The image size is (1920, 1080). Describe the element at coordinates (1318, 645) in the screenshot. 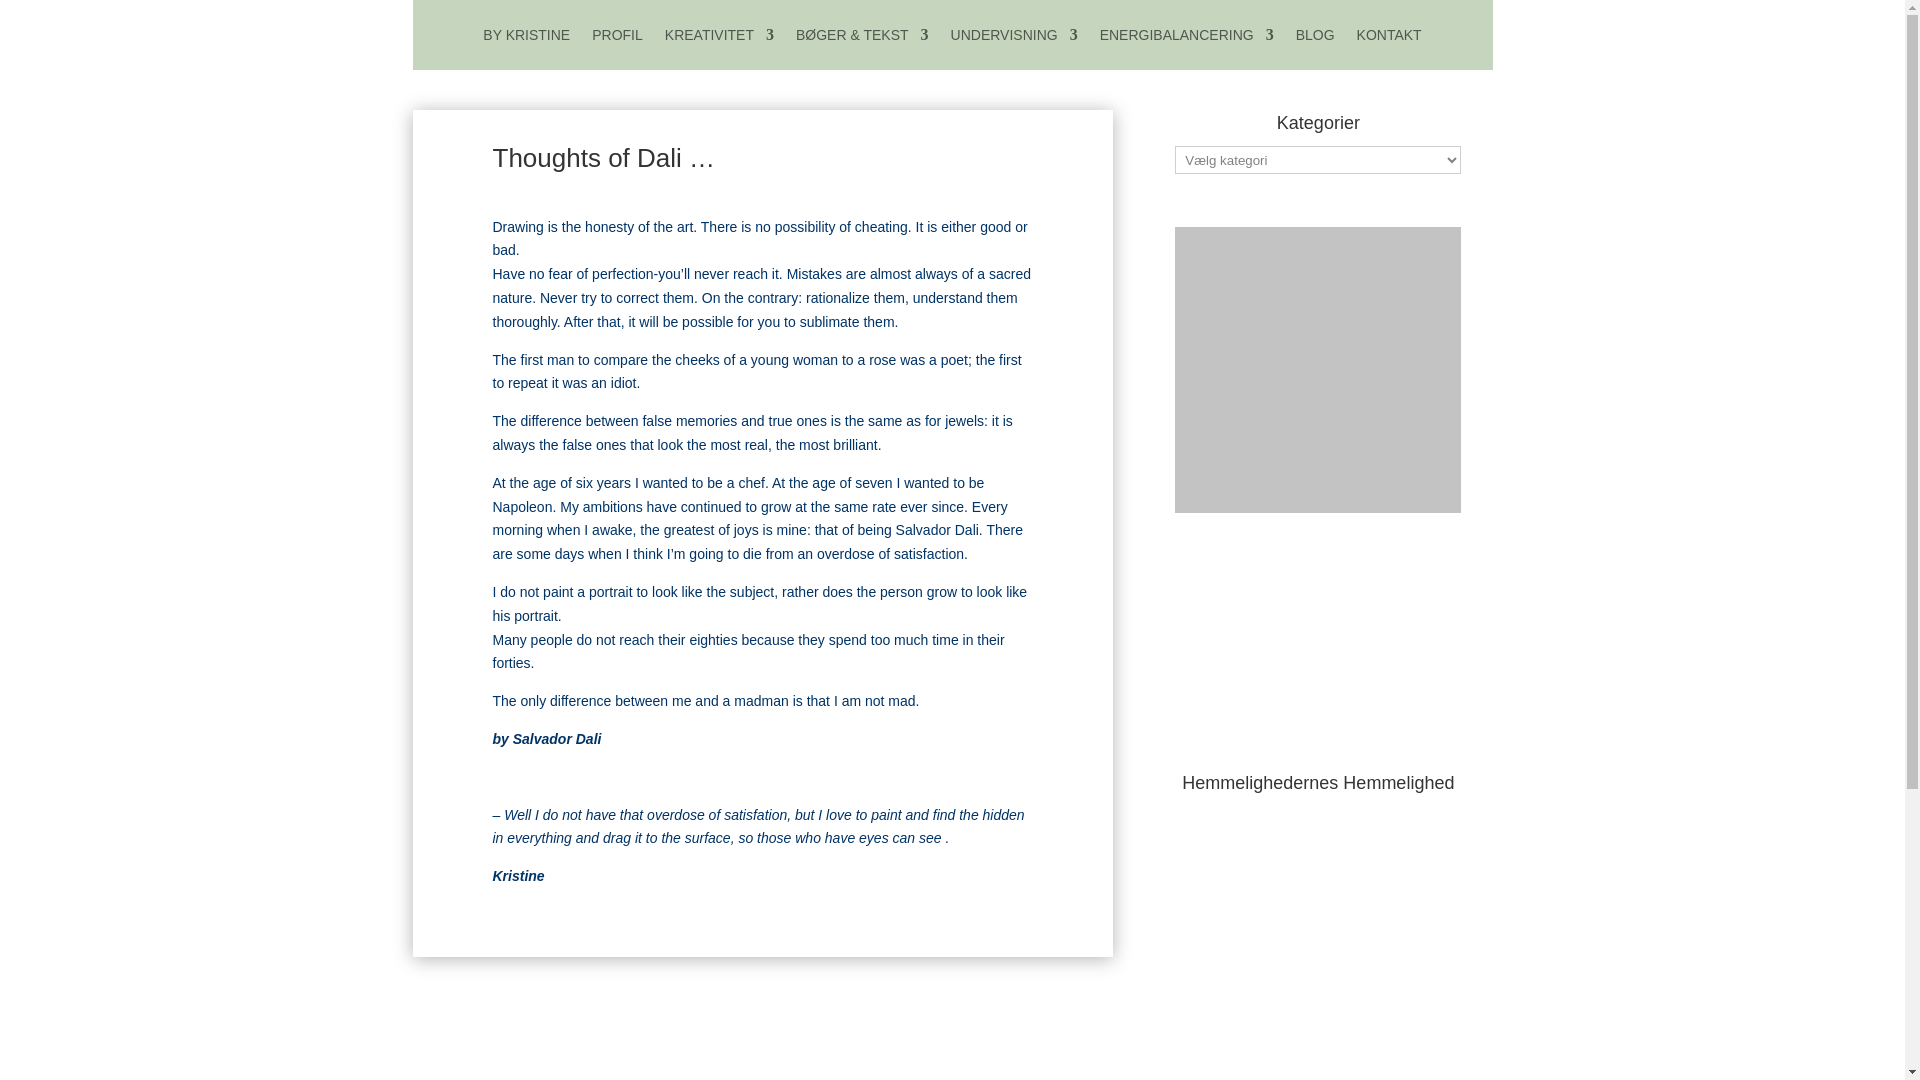

I see `Hemmelighedernes hemmelighed` at that location.